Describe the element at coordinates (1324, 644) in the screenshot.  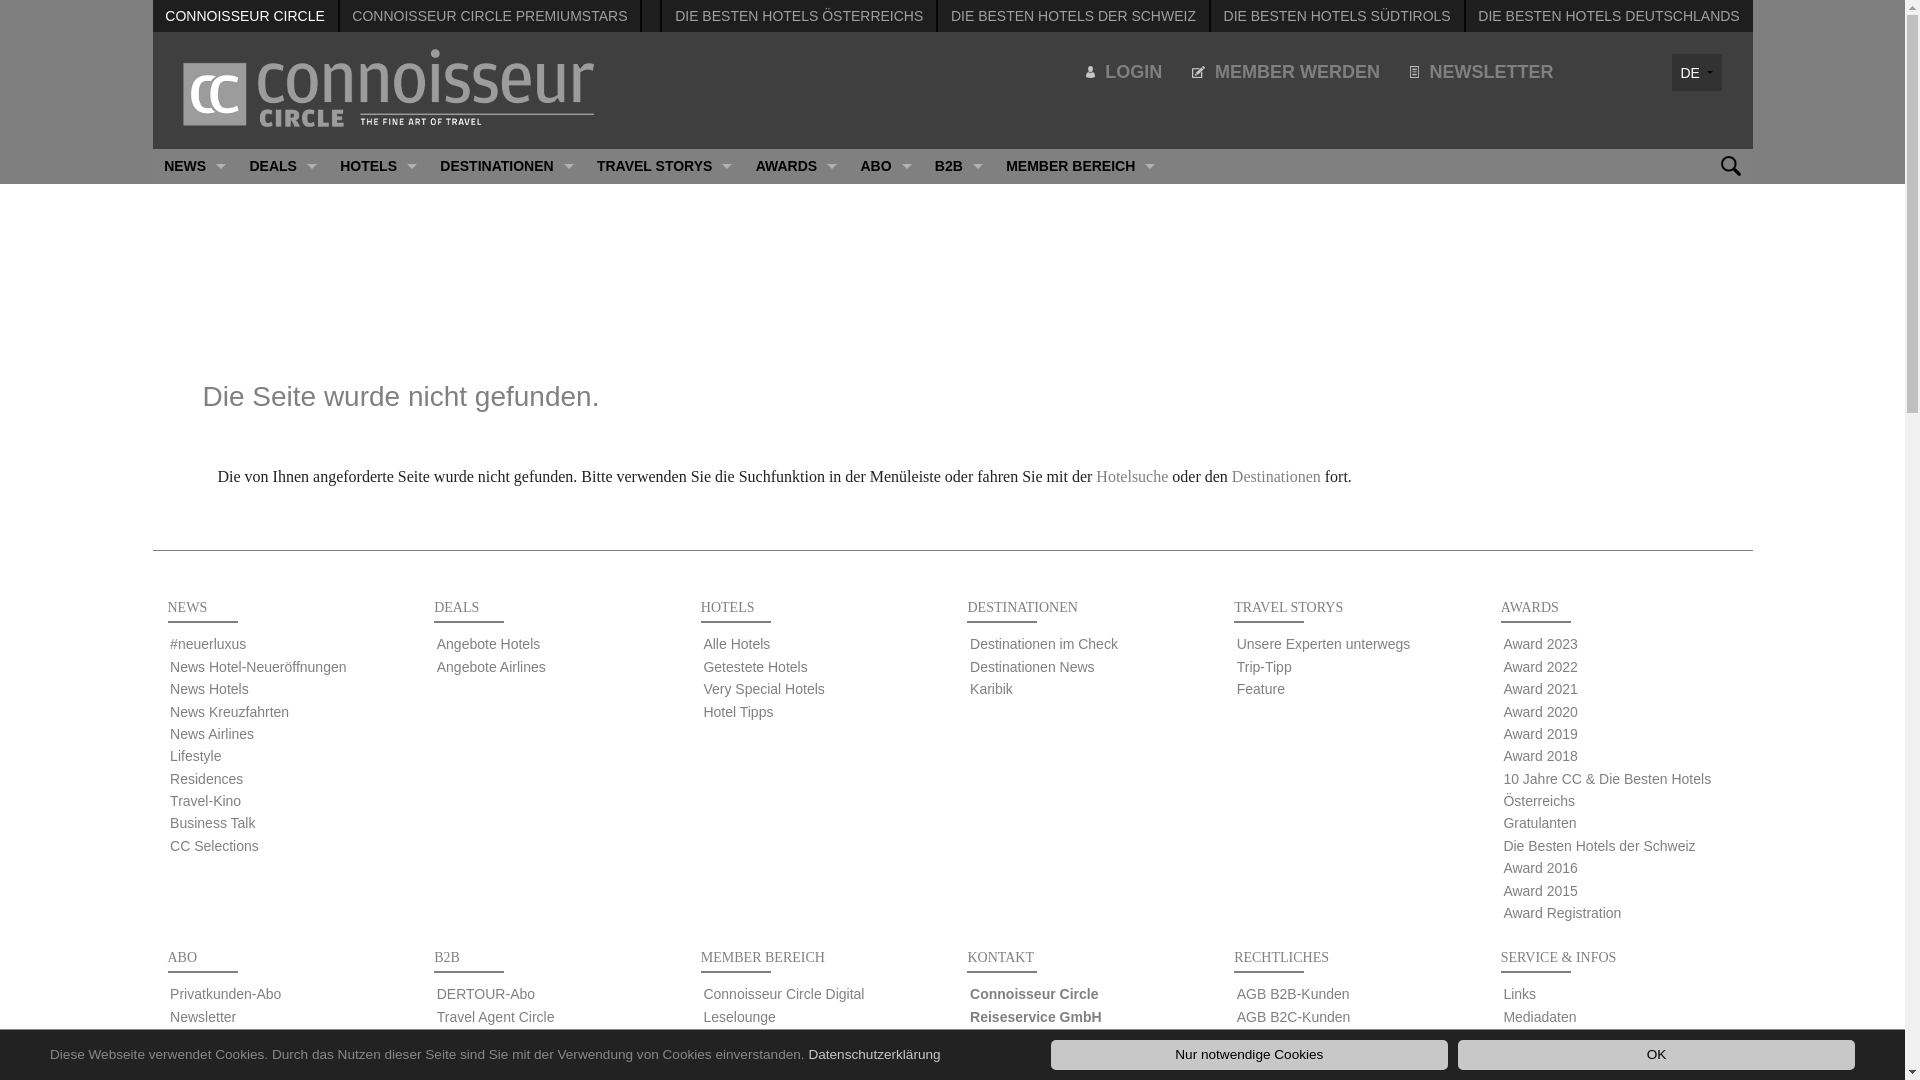
I see `Unsere Experten unterwegs` at that location.